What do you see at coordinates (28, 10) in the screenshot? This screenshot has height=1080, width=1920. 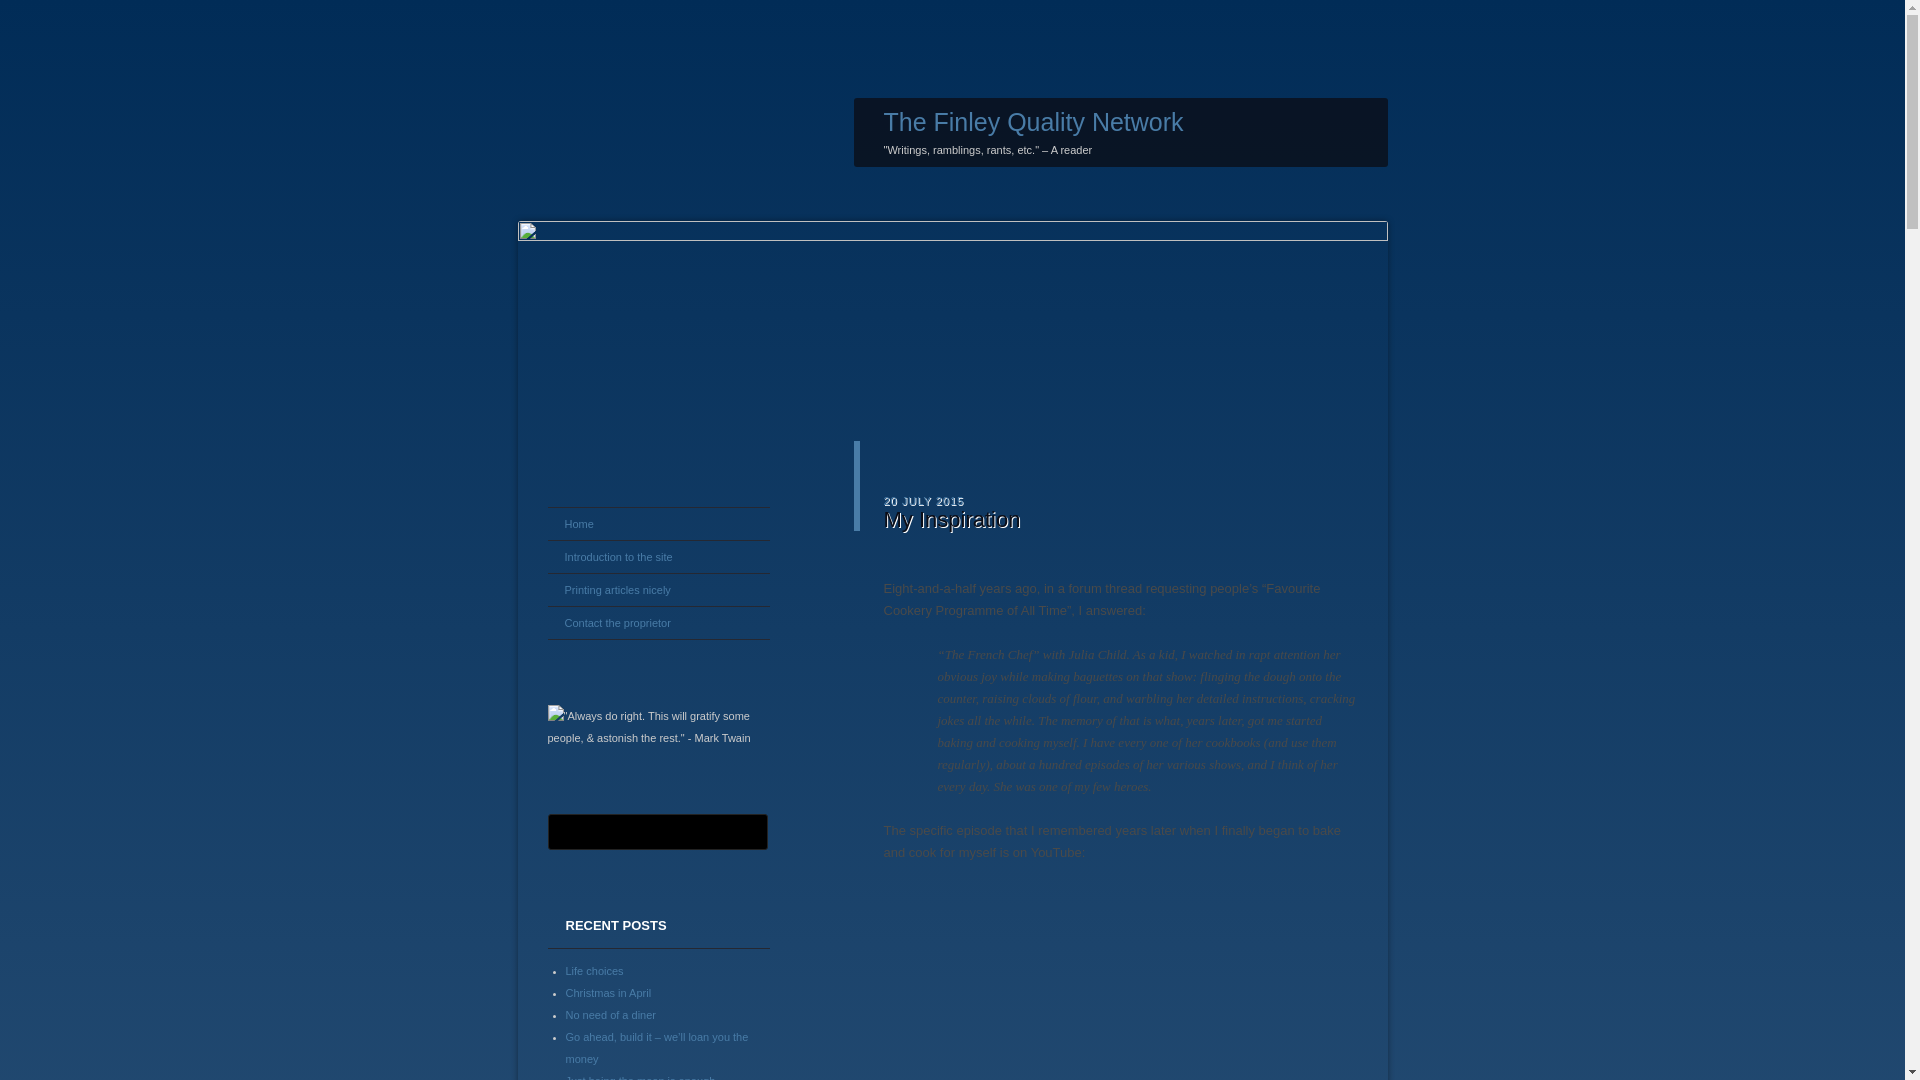 I see `Search` at bounding box center [28, 10].